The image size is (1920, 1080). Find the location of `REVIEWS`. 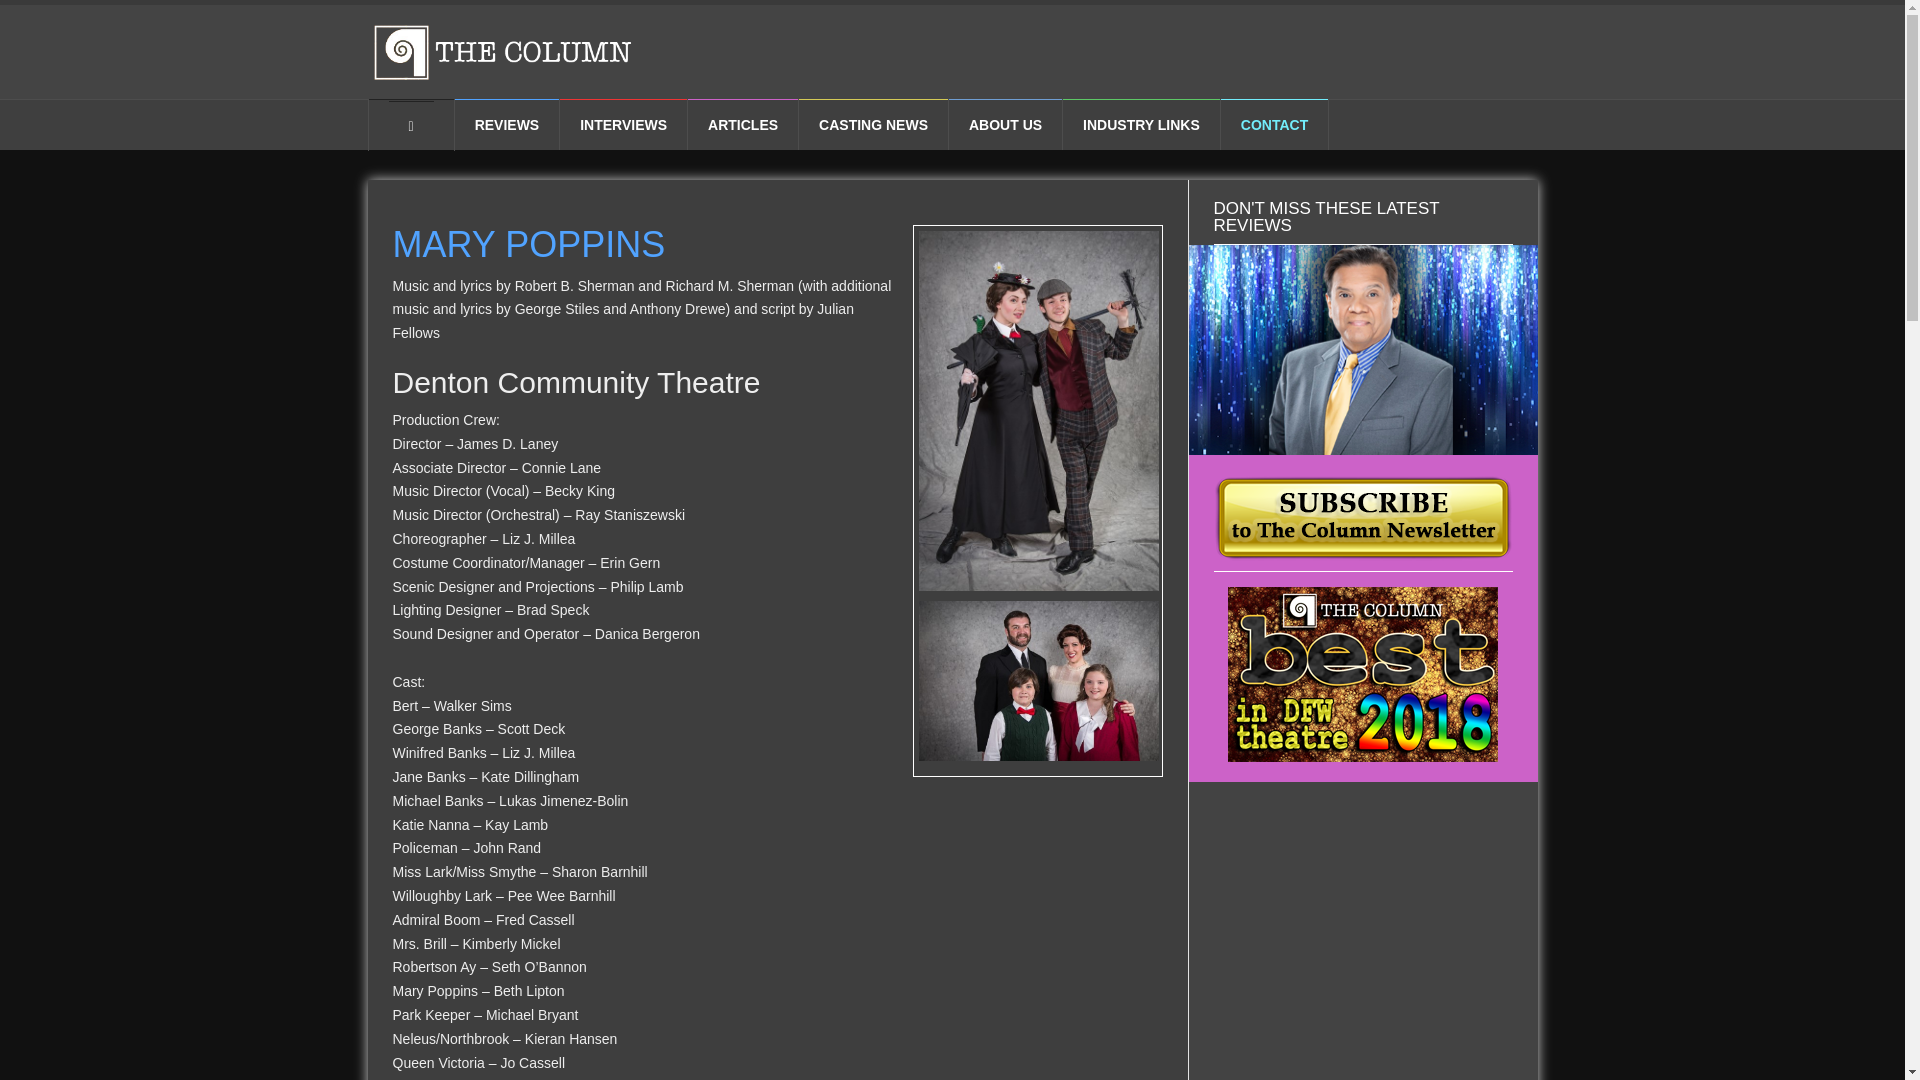

REVIEWS is located at coordinates (508, 124).